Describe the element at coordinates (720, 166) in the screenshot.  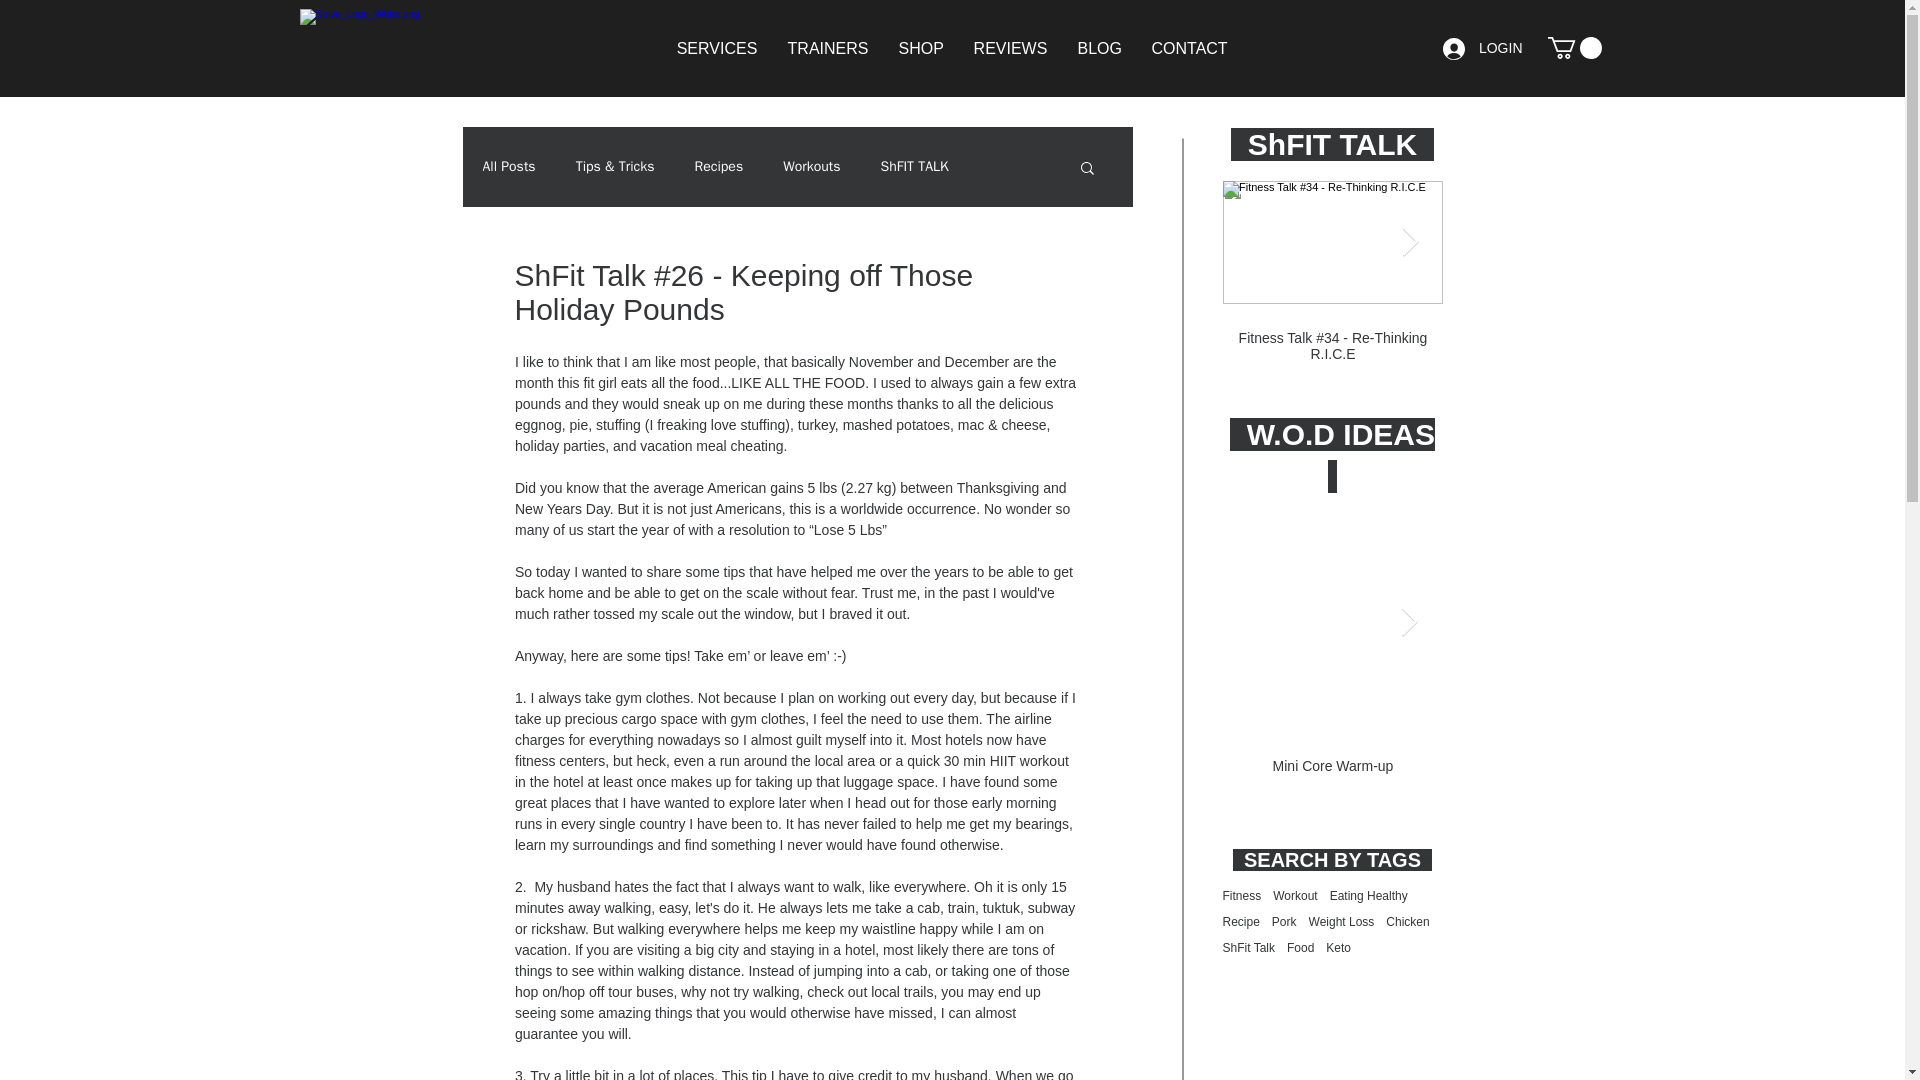
I see `Recipes` at that location.